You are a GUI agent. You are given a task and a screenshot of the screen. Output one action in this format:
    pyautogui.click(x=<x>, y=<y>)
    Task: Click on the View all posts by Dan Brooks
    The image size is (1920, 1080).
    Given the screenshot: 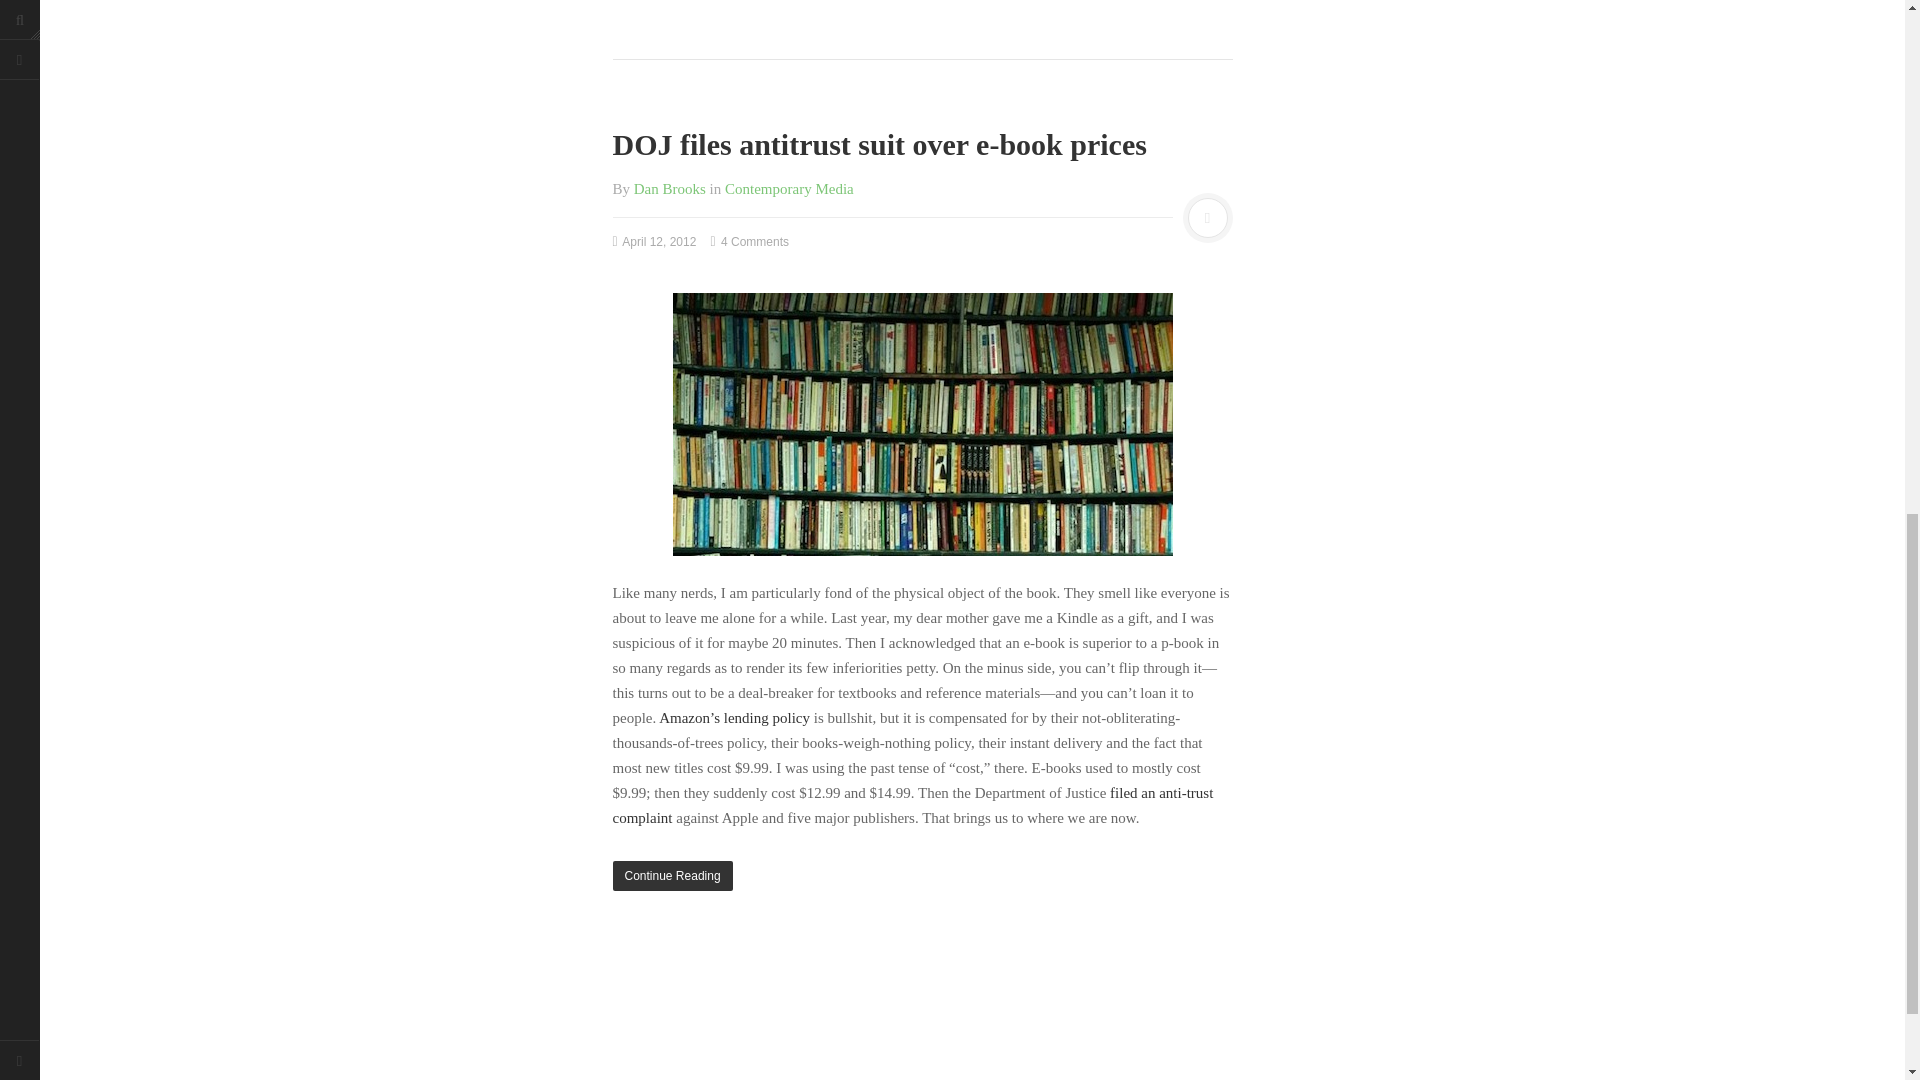 What is the action you would take?
    pyautogui.click(x=670, y=188)
    